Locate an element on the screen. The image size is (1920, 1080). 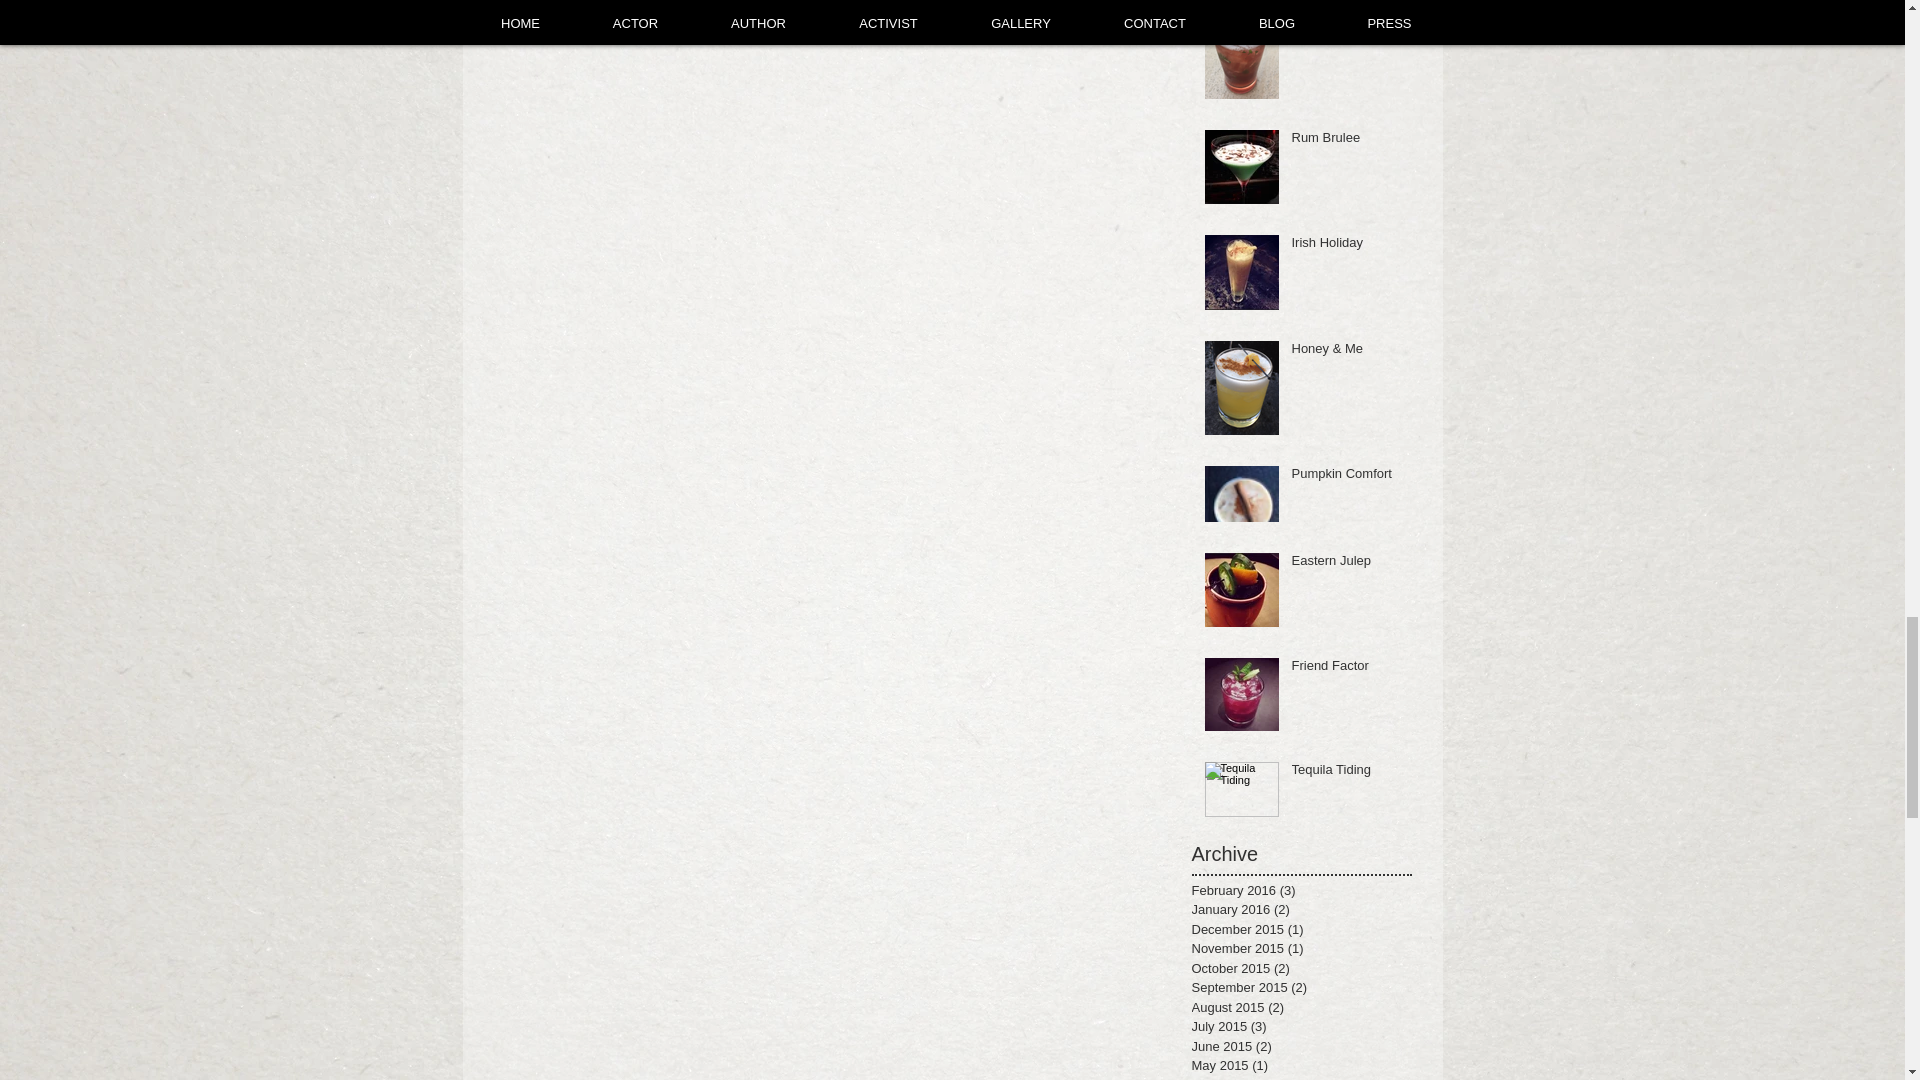
Eastern Julep is located at coordinates (1346, 564).